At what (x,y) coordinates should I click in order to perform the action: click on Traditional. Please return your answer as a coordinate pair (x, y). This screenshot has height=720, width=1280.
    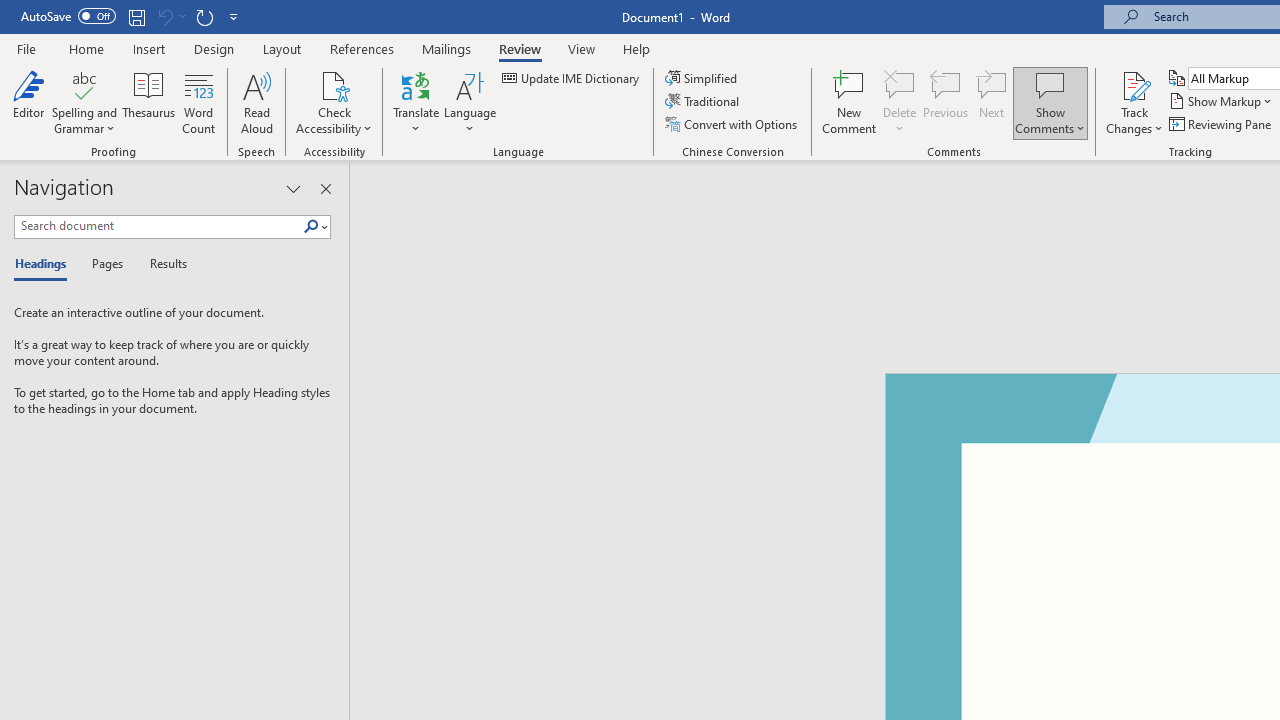
    Looking at the image, I should click on (704, 102).